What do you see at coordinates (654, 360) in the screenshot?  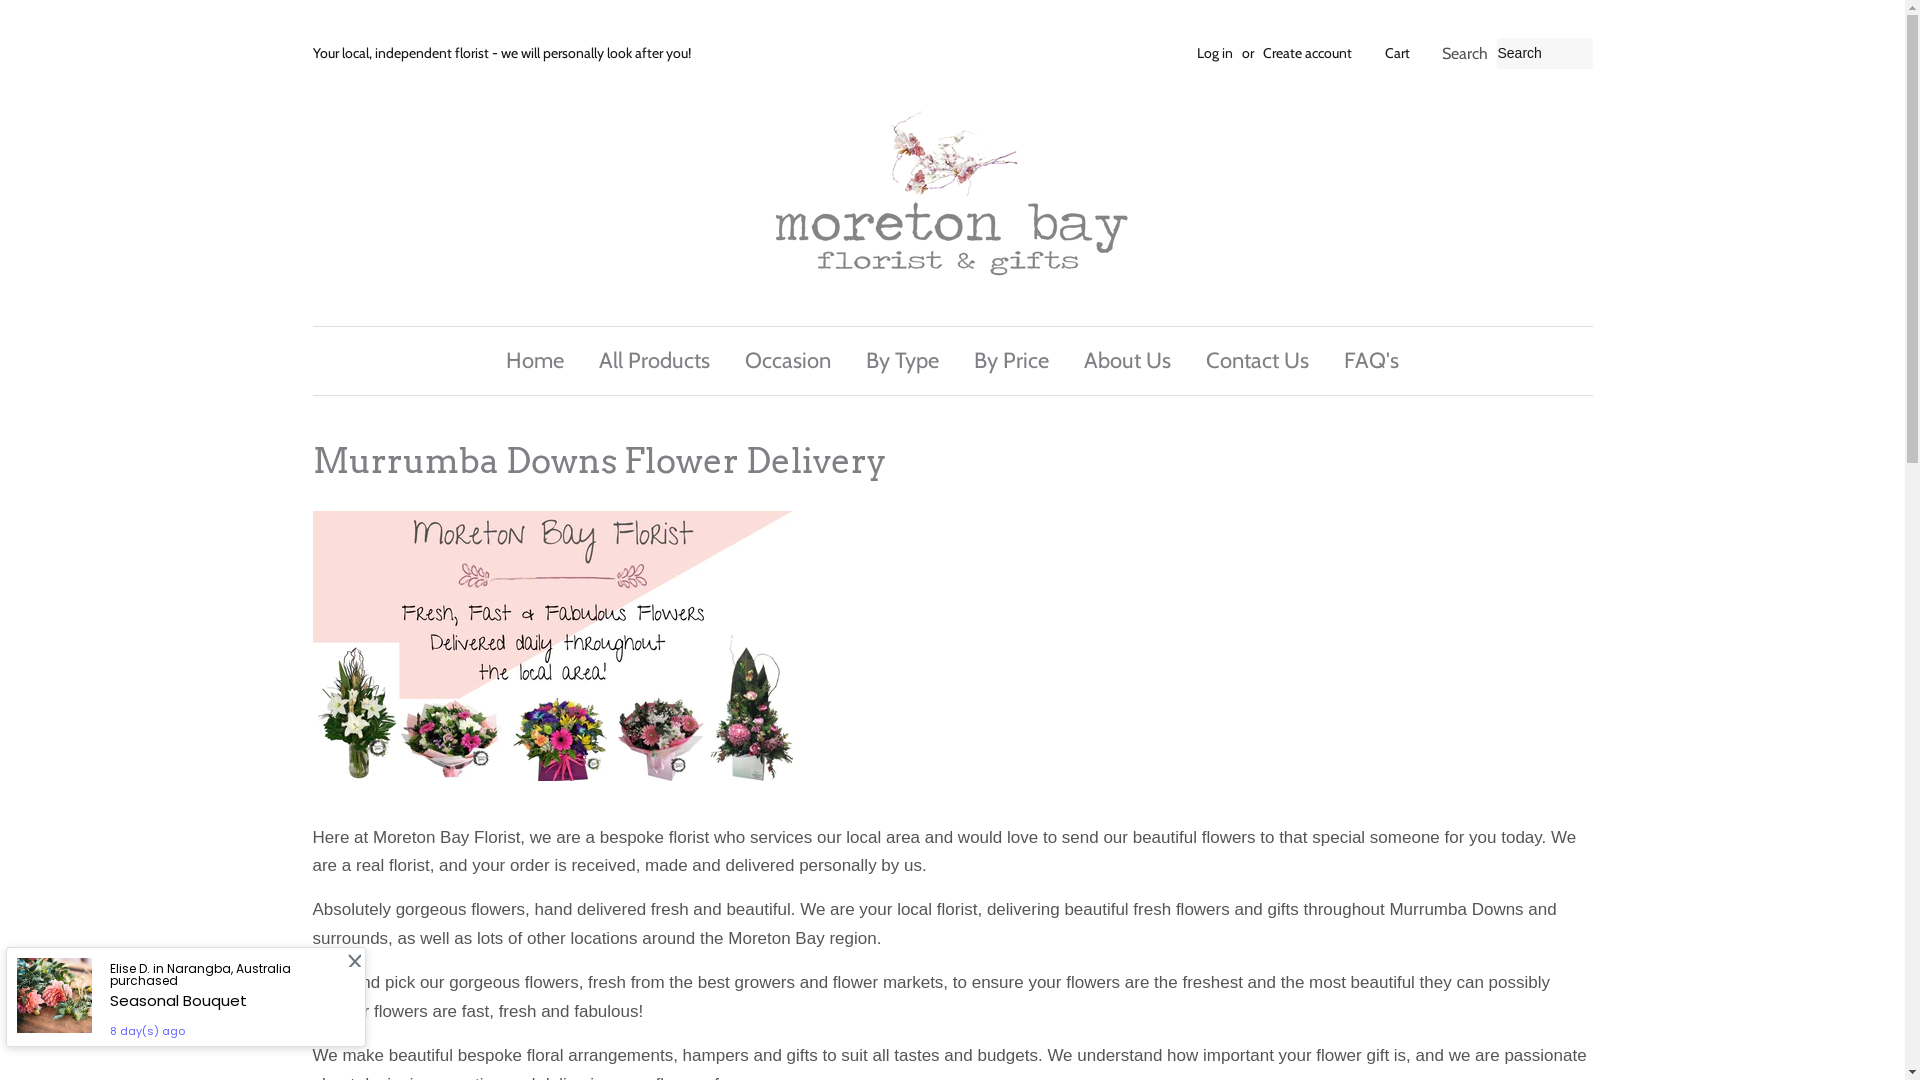 I see `All Products` at bounding box center [654, 360].